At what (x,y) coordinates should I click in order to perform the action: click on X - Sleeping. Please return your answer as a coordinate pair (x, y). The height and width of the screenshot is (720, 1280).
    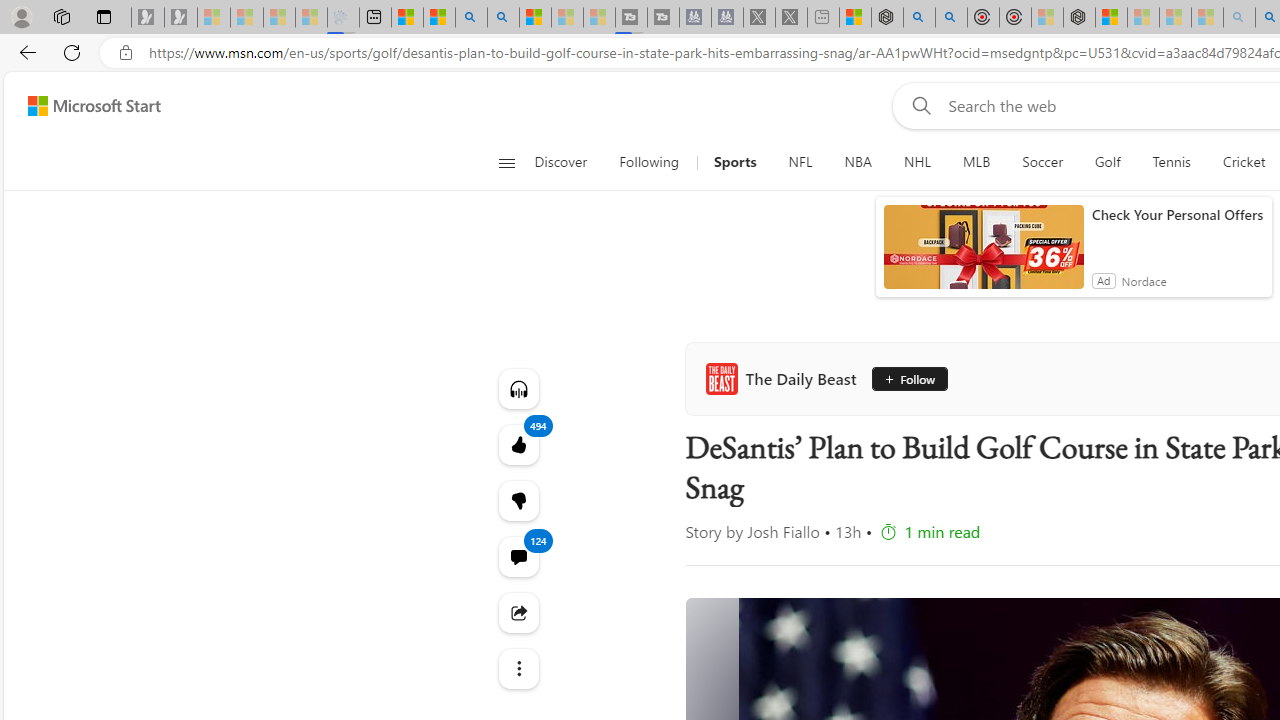
    Looking at the image, I should click on (791, 18).